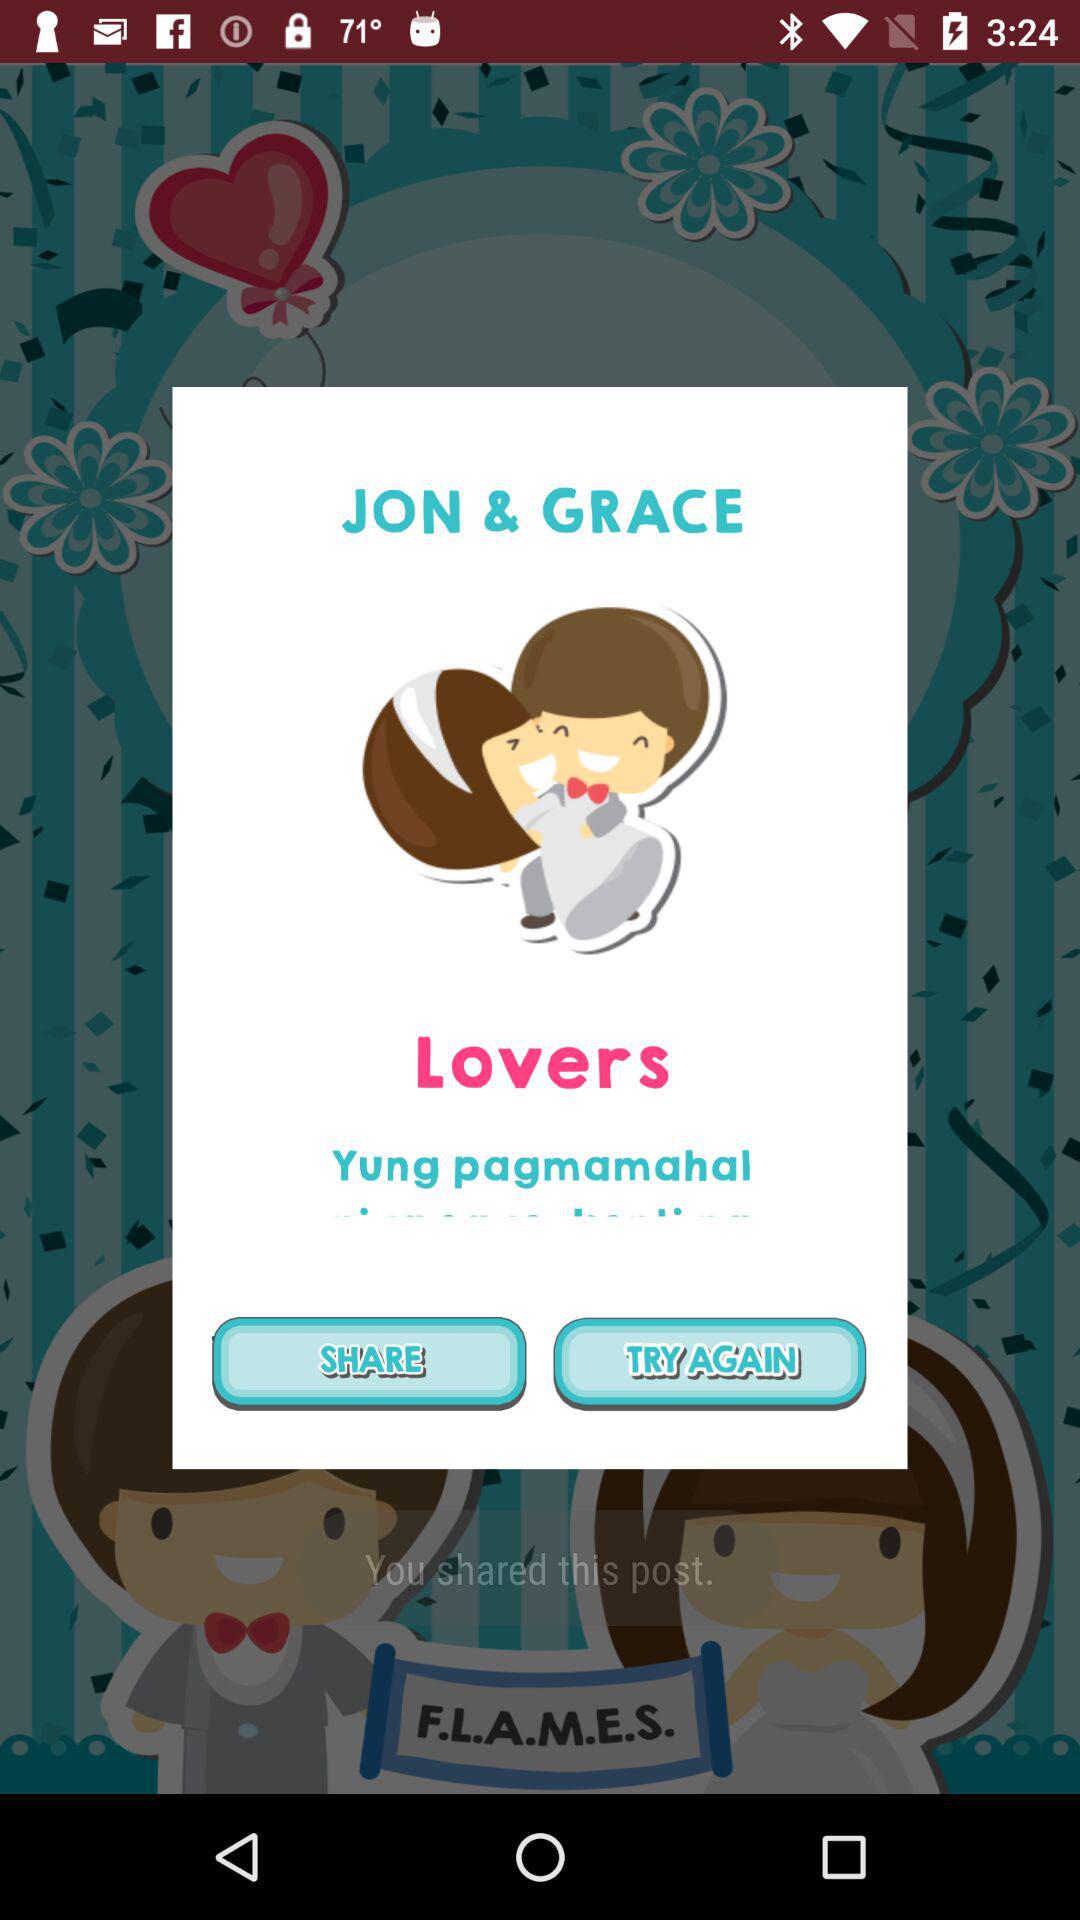 The width and height of the screenshot is (1080, 1920). I want to click on try again button, so click(710, 1364).